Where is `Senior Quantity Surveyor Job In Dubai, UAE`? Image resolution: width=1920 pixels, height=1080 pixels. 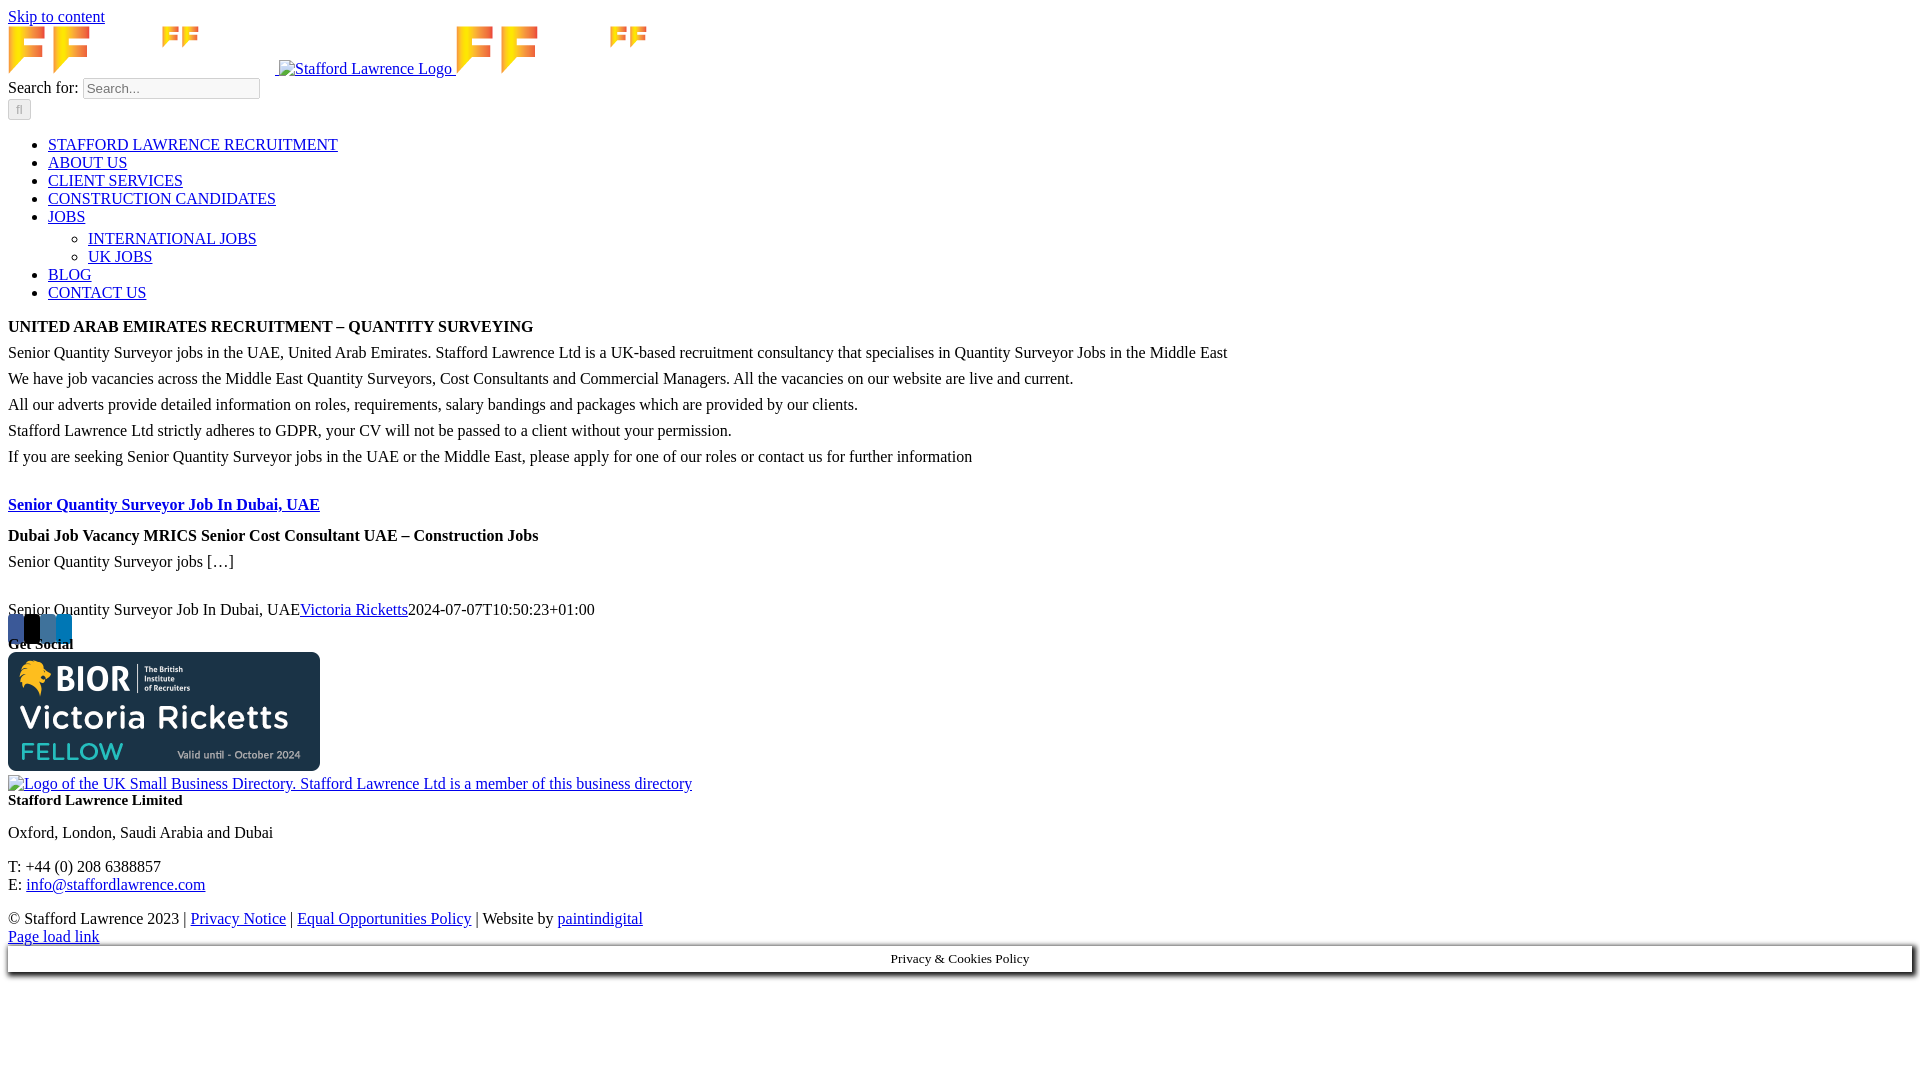 Senior Quantity Surveyor Job In Dubai, UAE is located at coordinates (164, 504).